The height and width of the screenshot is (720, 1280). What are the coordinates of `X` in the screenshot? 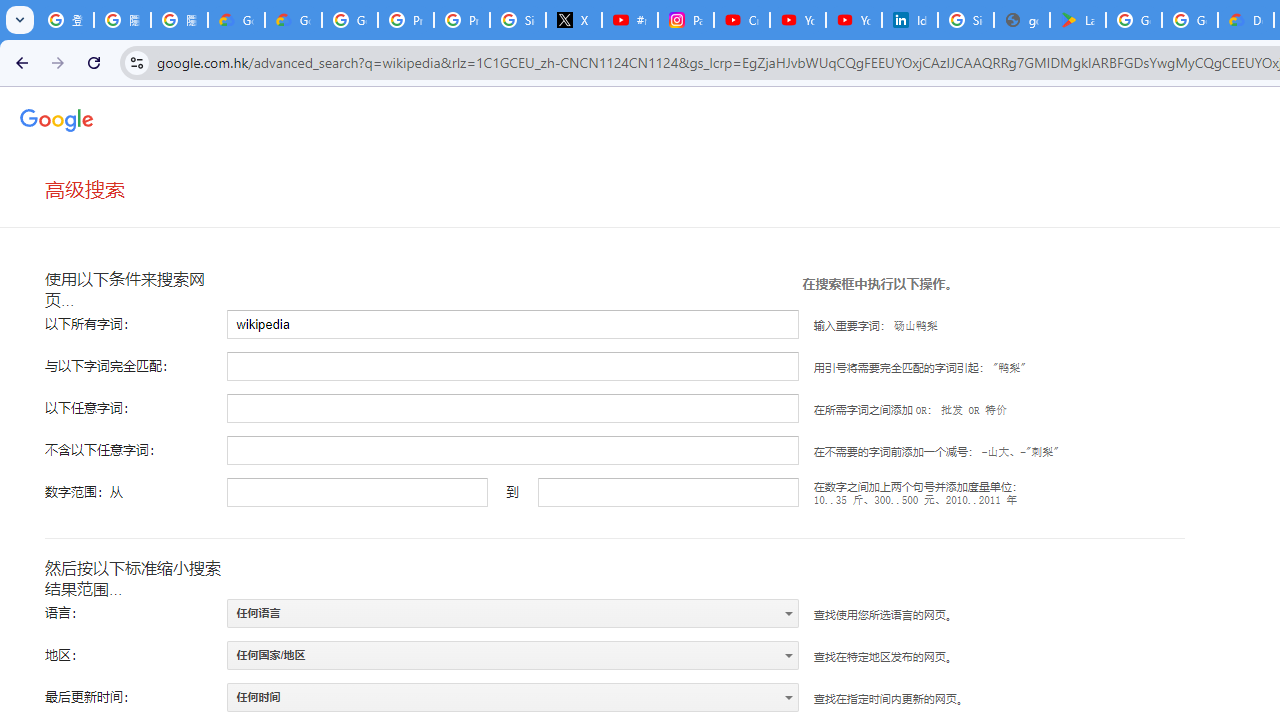 It's located at (574, 20).